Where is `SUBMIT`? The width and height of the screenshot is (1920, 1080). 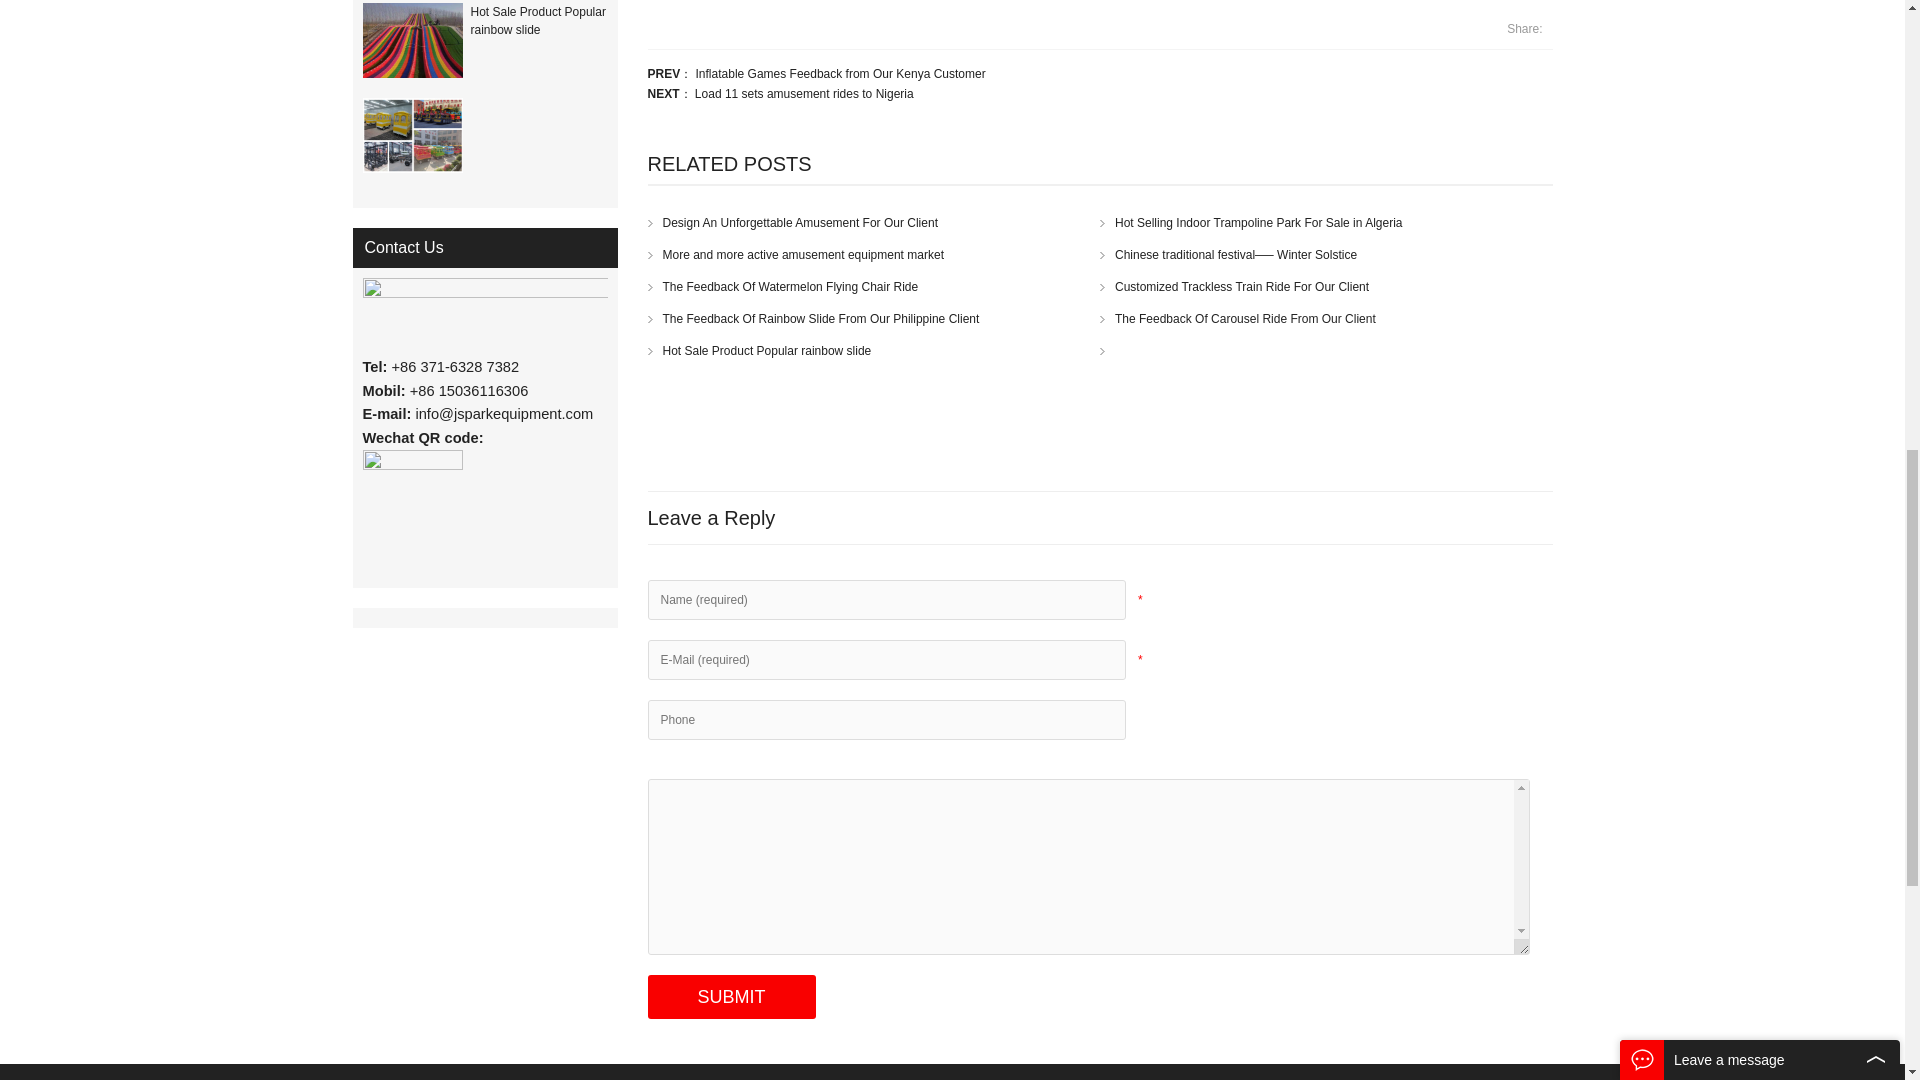
SUBMIT is located at coordinates (732, 997).